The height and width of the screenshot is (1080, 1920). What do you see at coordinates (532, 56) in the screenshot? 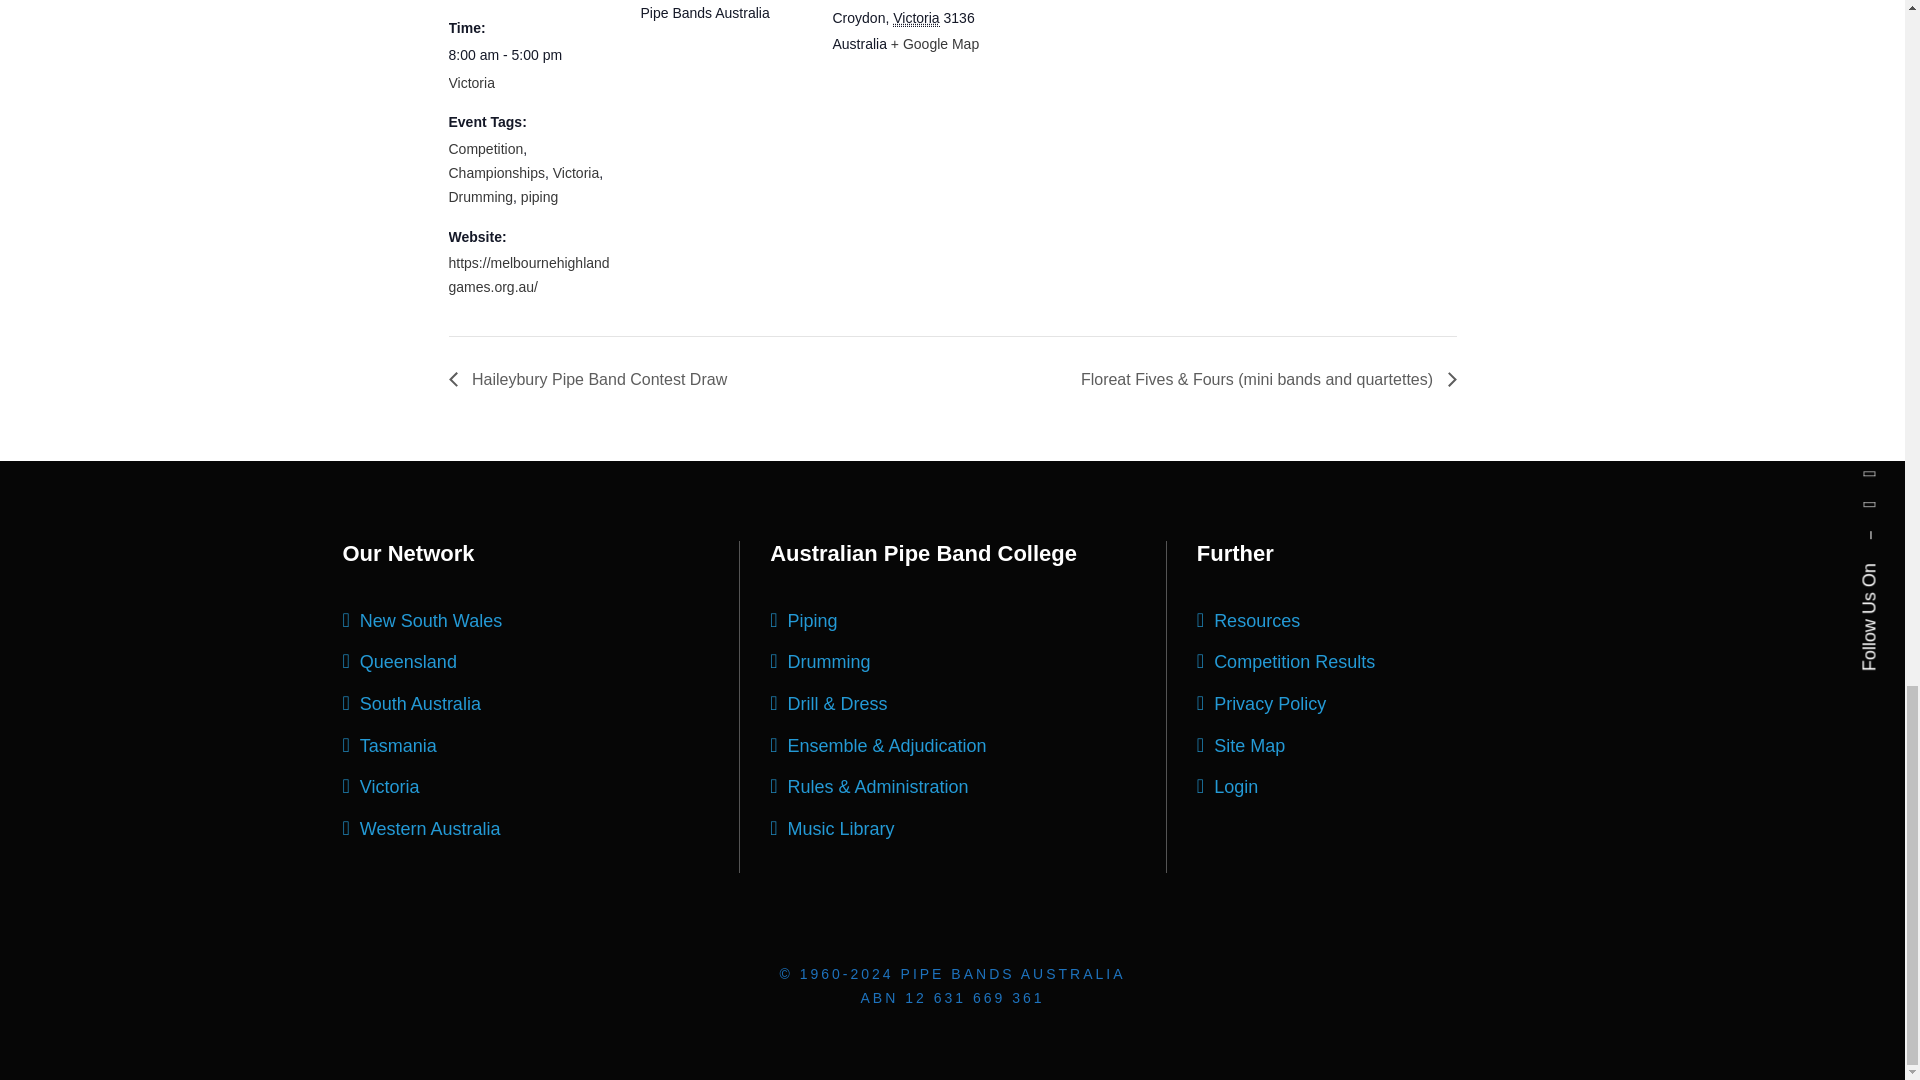
I see `2024-03-24` at bounding box center [532, 56].